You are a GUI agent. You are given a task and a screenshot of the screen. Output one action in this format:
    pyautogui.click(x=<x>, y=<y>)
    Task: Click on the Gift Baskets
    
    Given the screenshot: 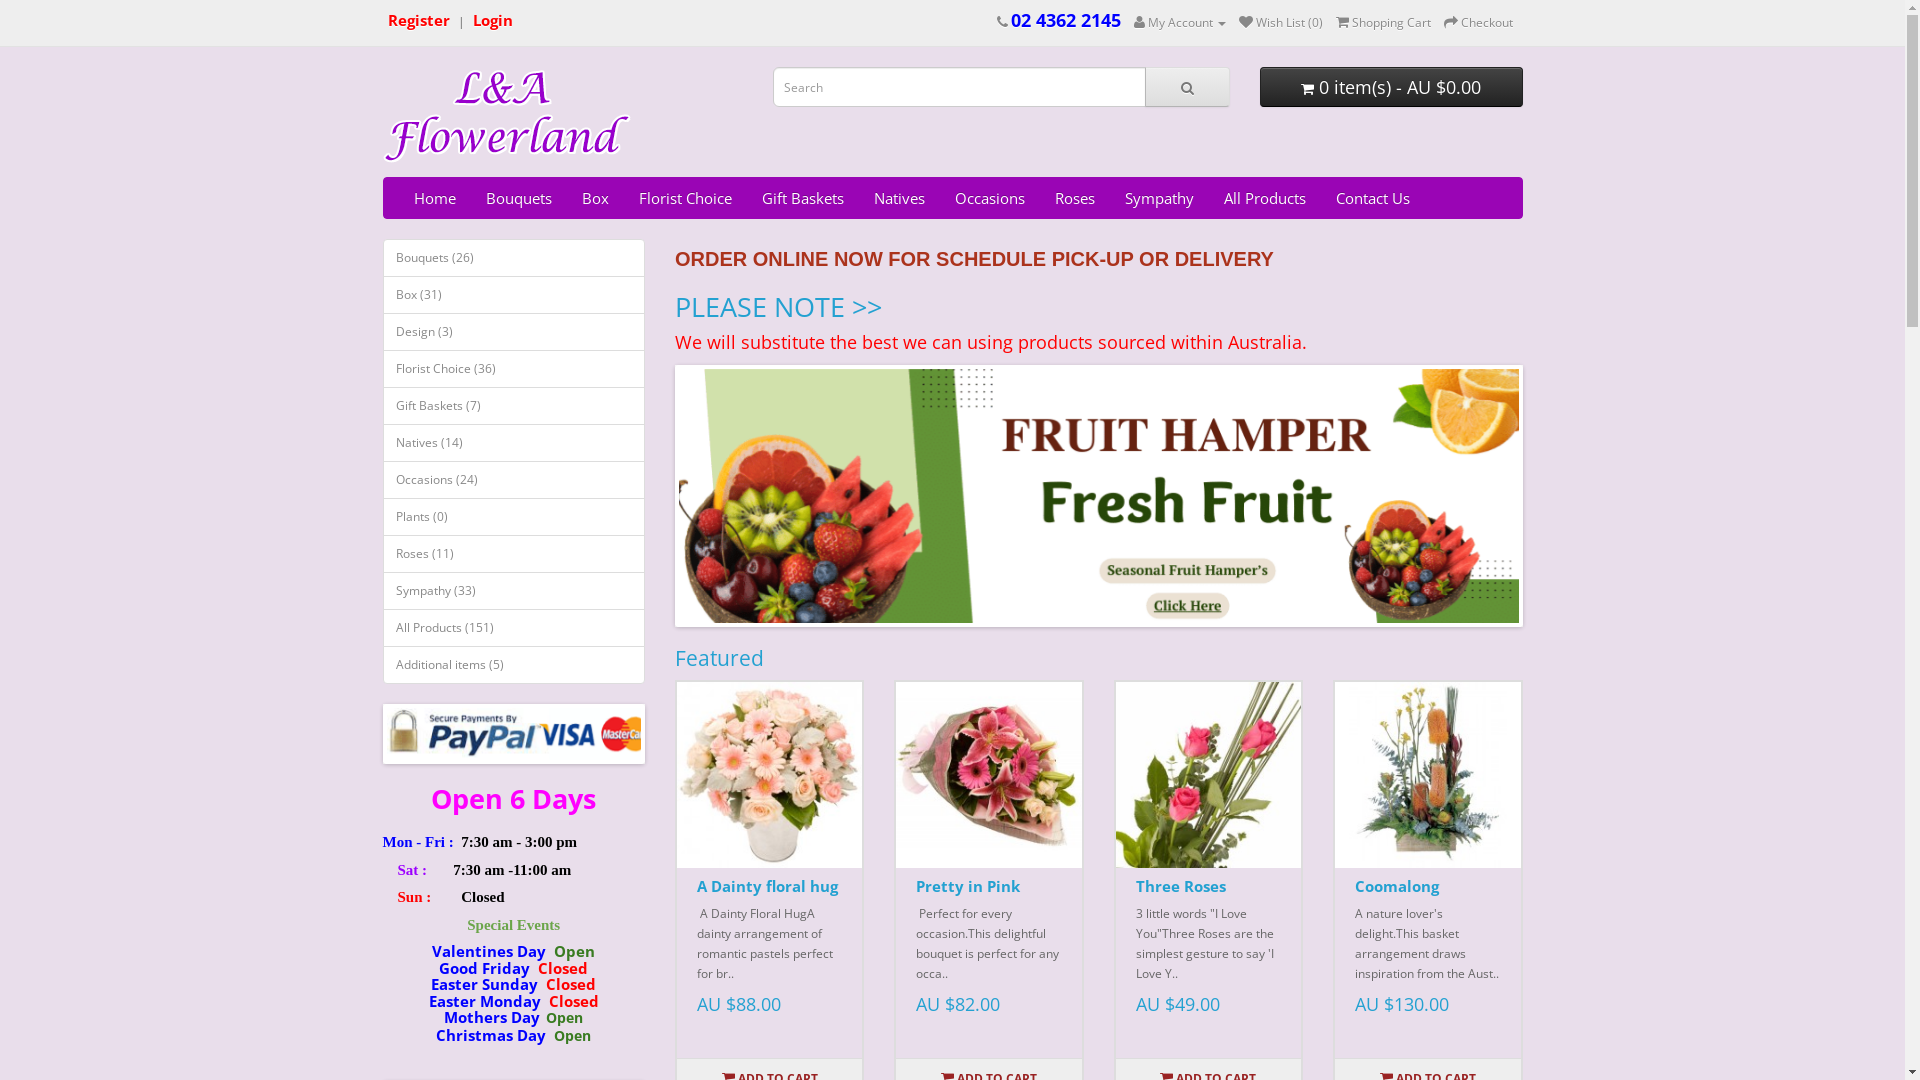 What is the action you would take?
    pyautogui.click(x=802, y=198)
    